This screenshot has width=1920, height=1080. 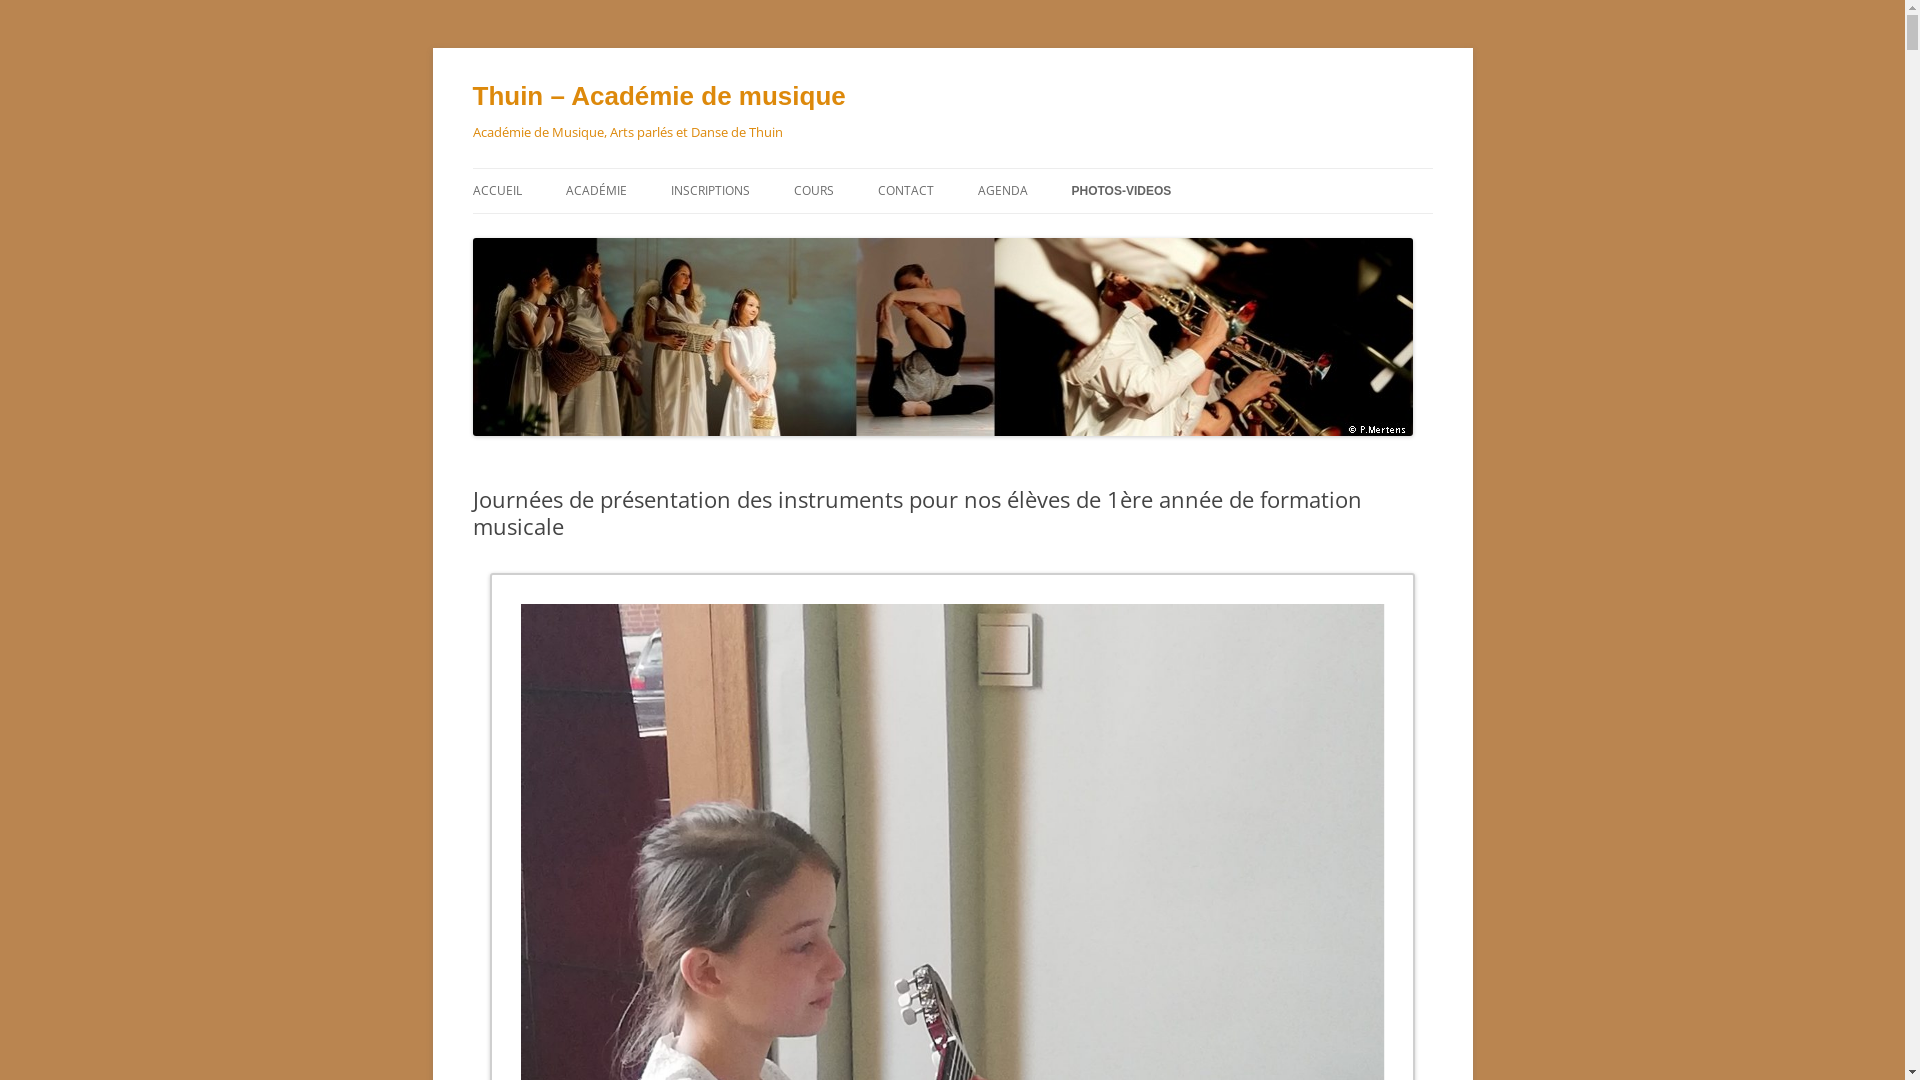 I want to click on CONTACT, so click(x=906, y=191).